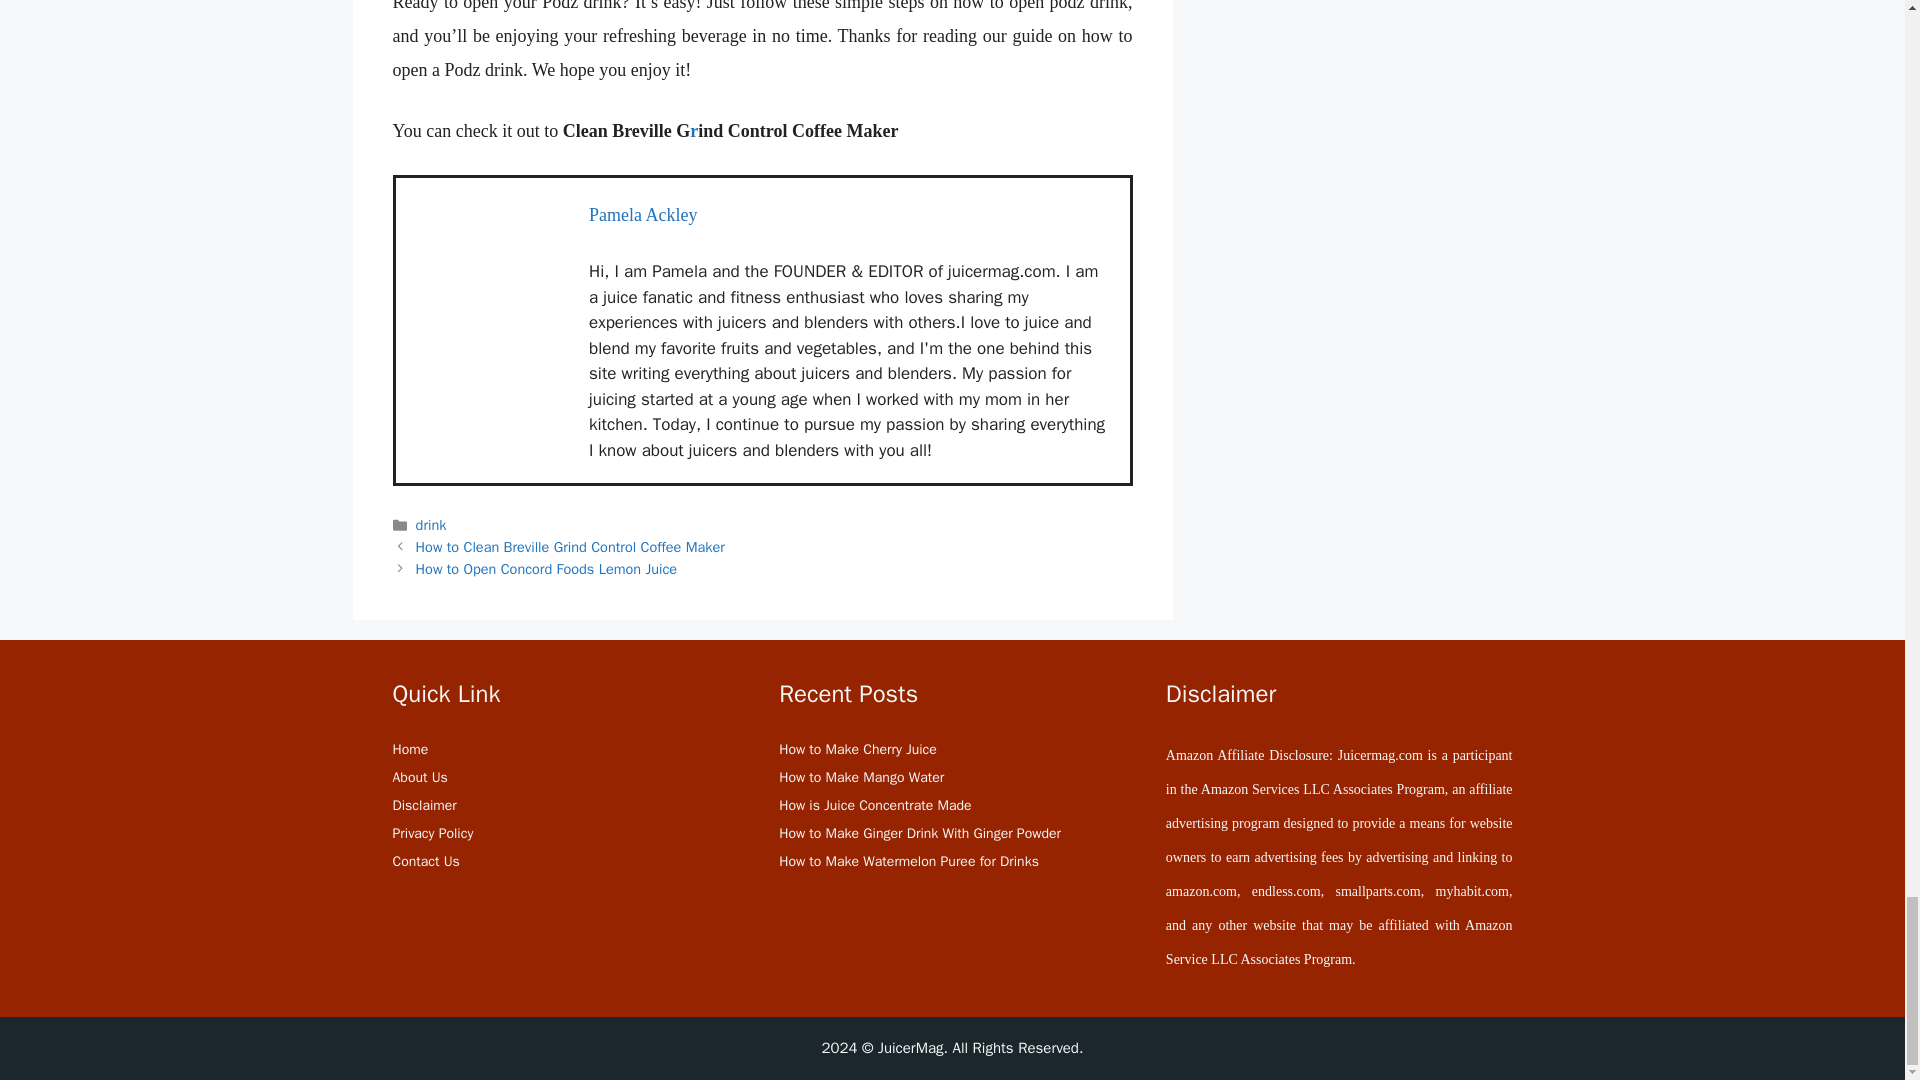 The height and width of the screenshot is (1080, 1920). What do you see at coordinates (642, 214) in the screenshot?
I see `Pamela Ackley` at bounding box center [642, 214].